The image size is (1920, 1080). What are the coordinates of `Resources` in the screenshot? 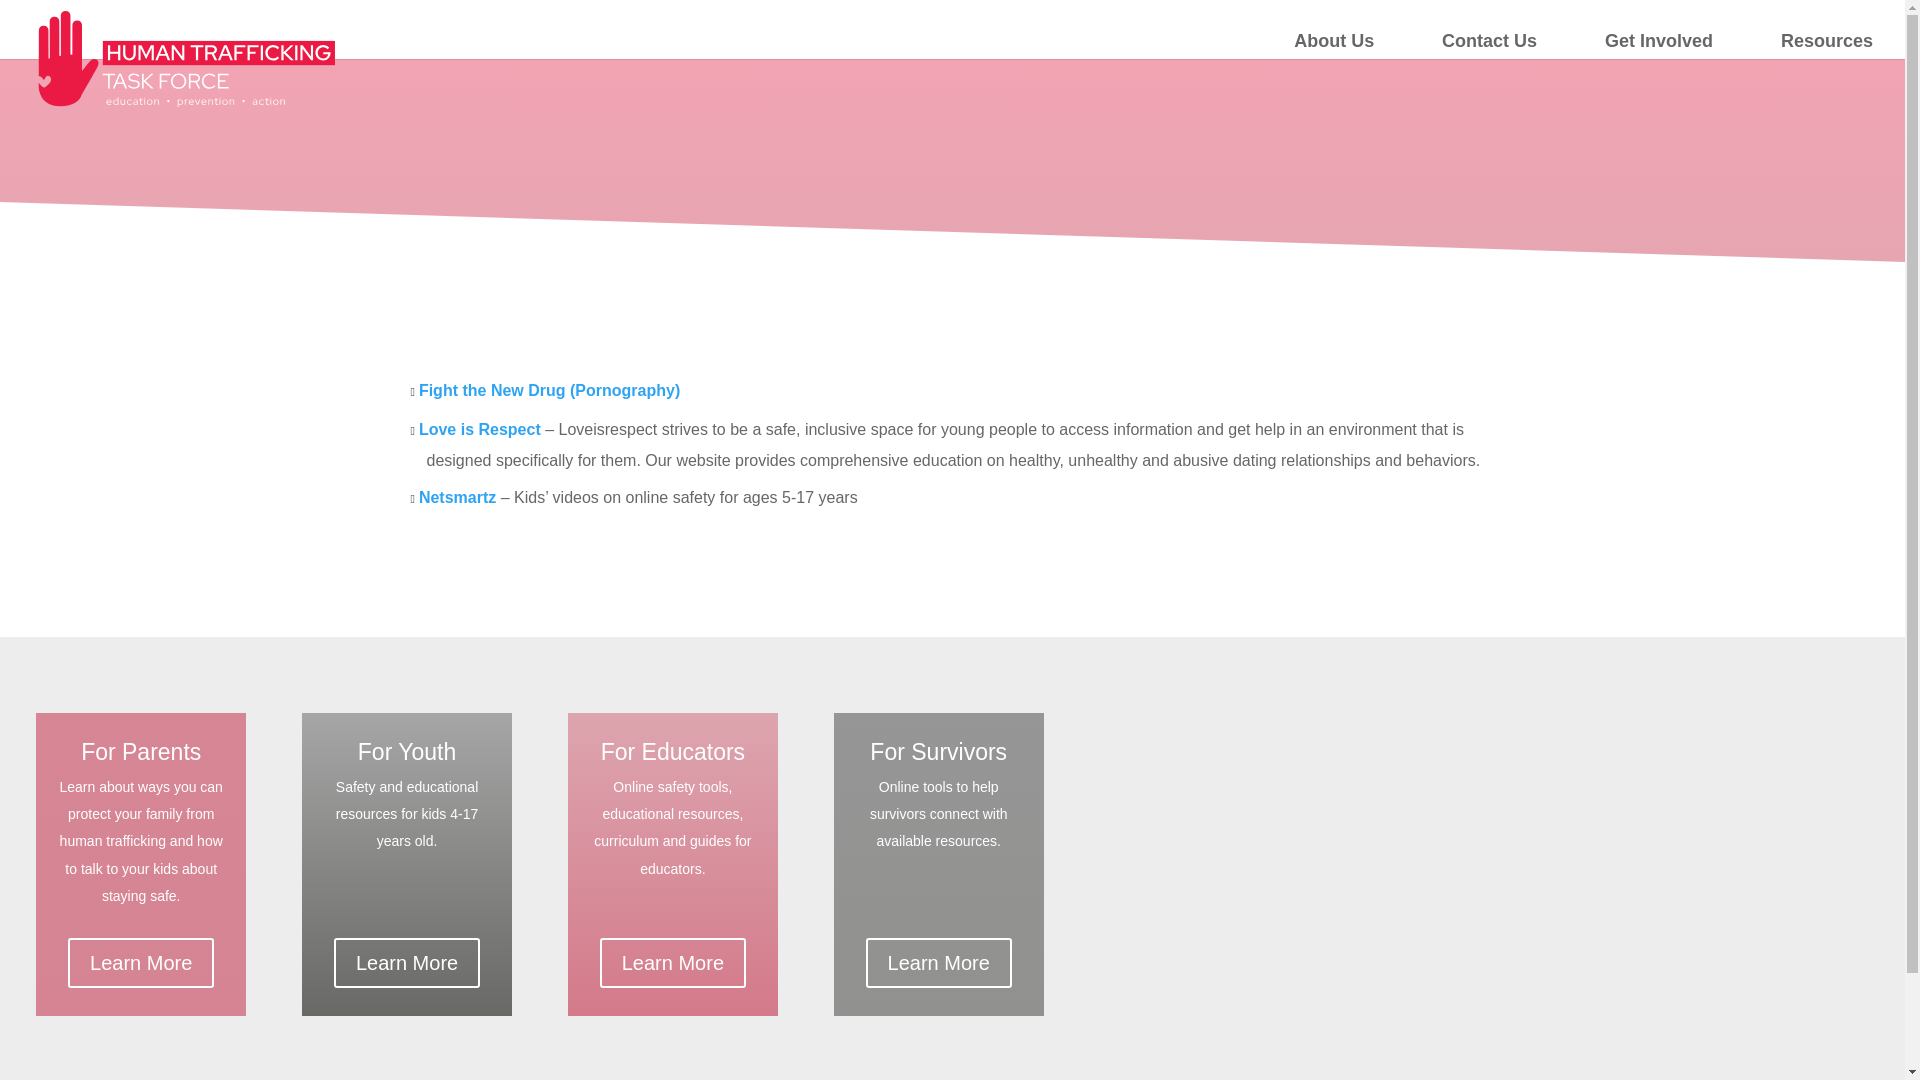 It's located at (1827, 46).